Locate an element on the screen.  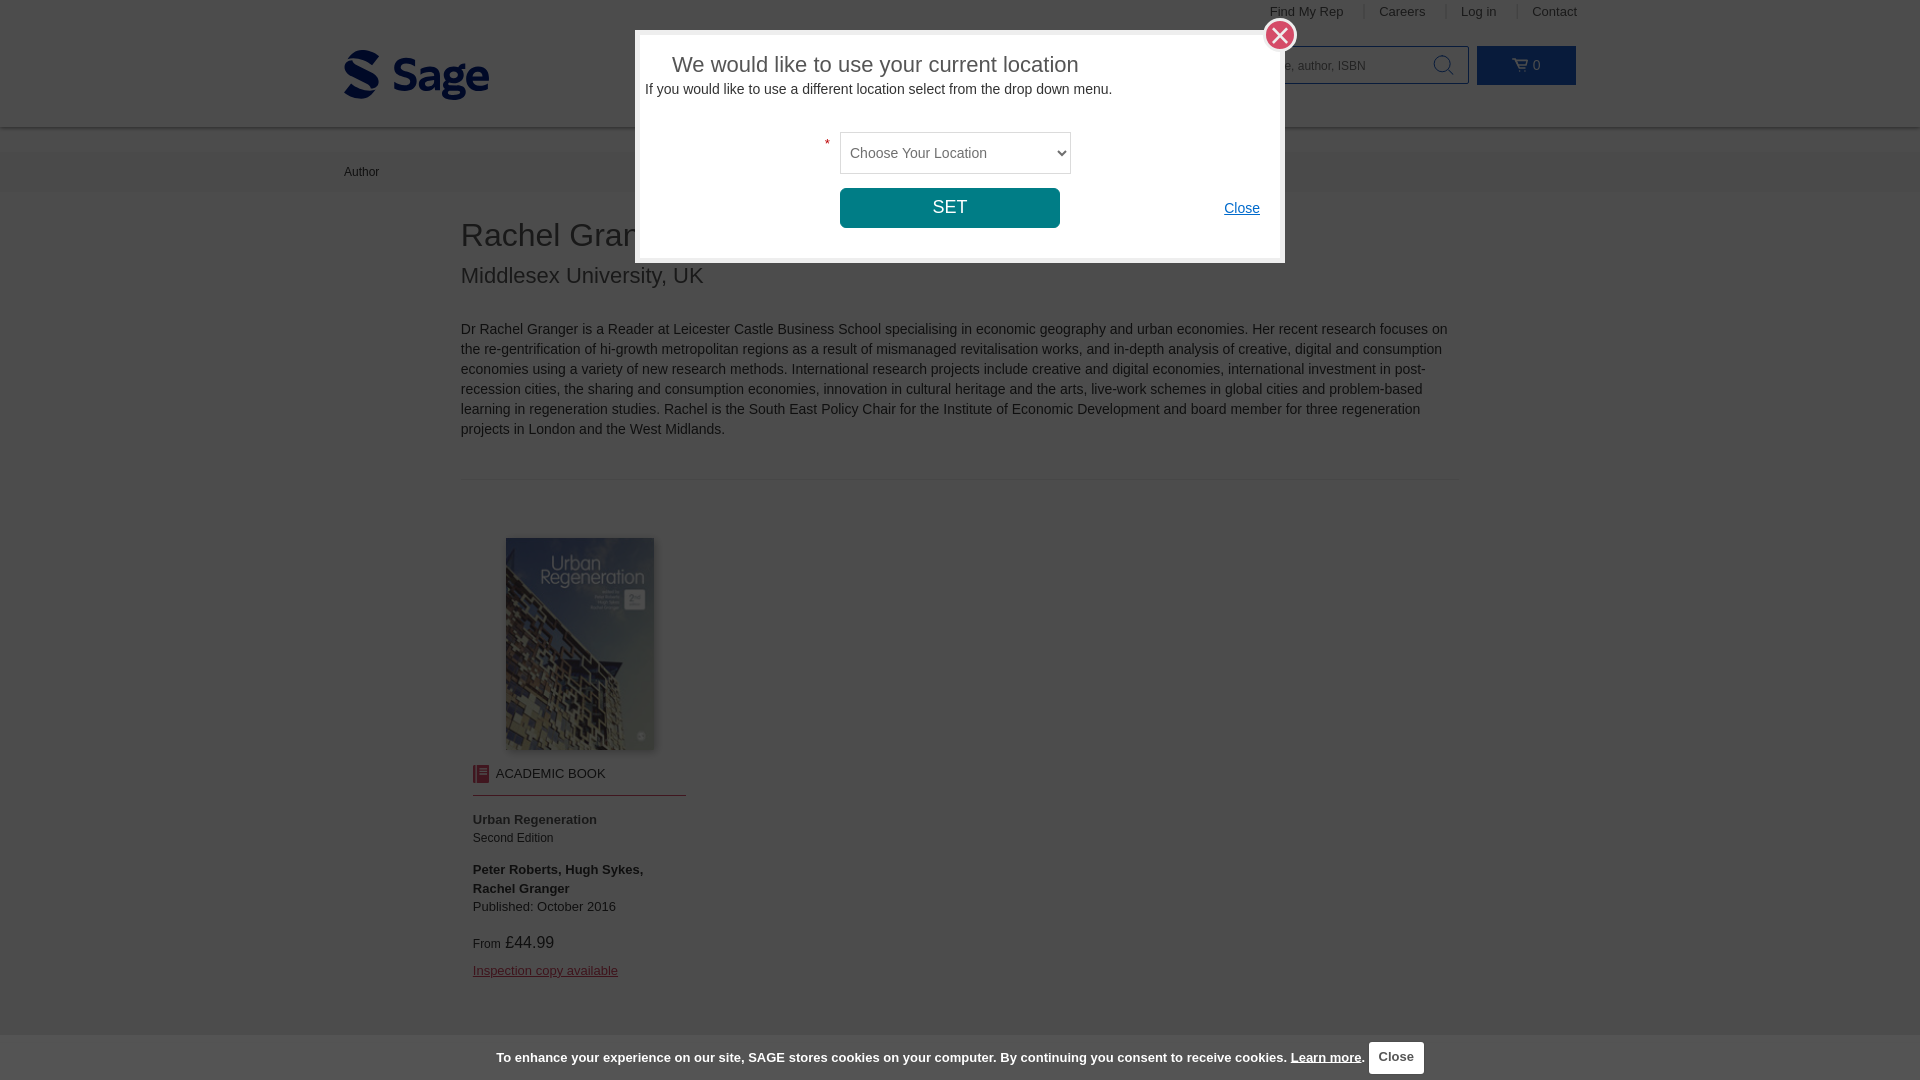
ACADEMIC-ICON CREATED WITH SKETCH. is located at coordinates (480, 774).